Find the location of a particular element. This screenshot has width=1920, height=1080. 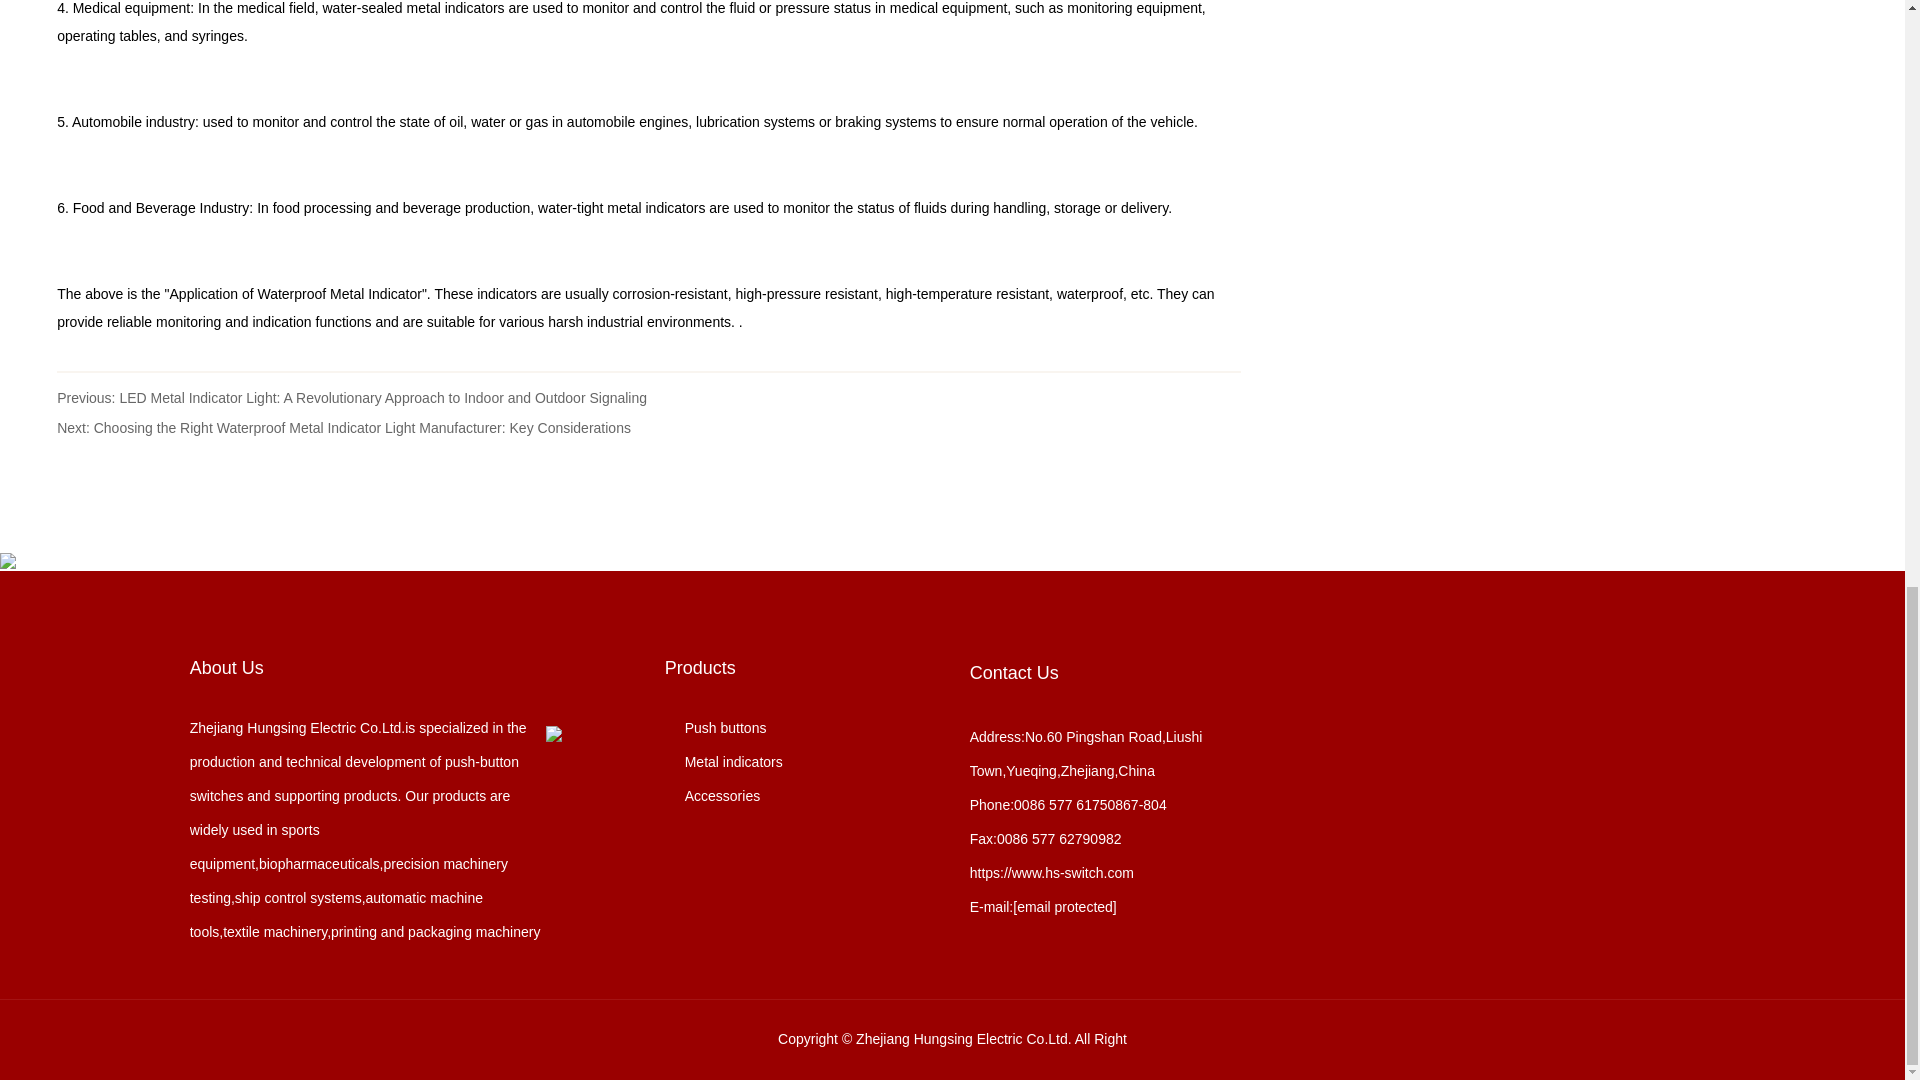

Metal indicators is located at coordinates (724, 762).